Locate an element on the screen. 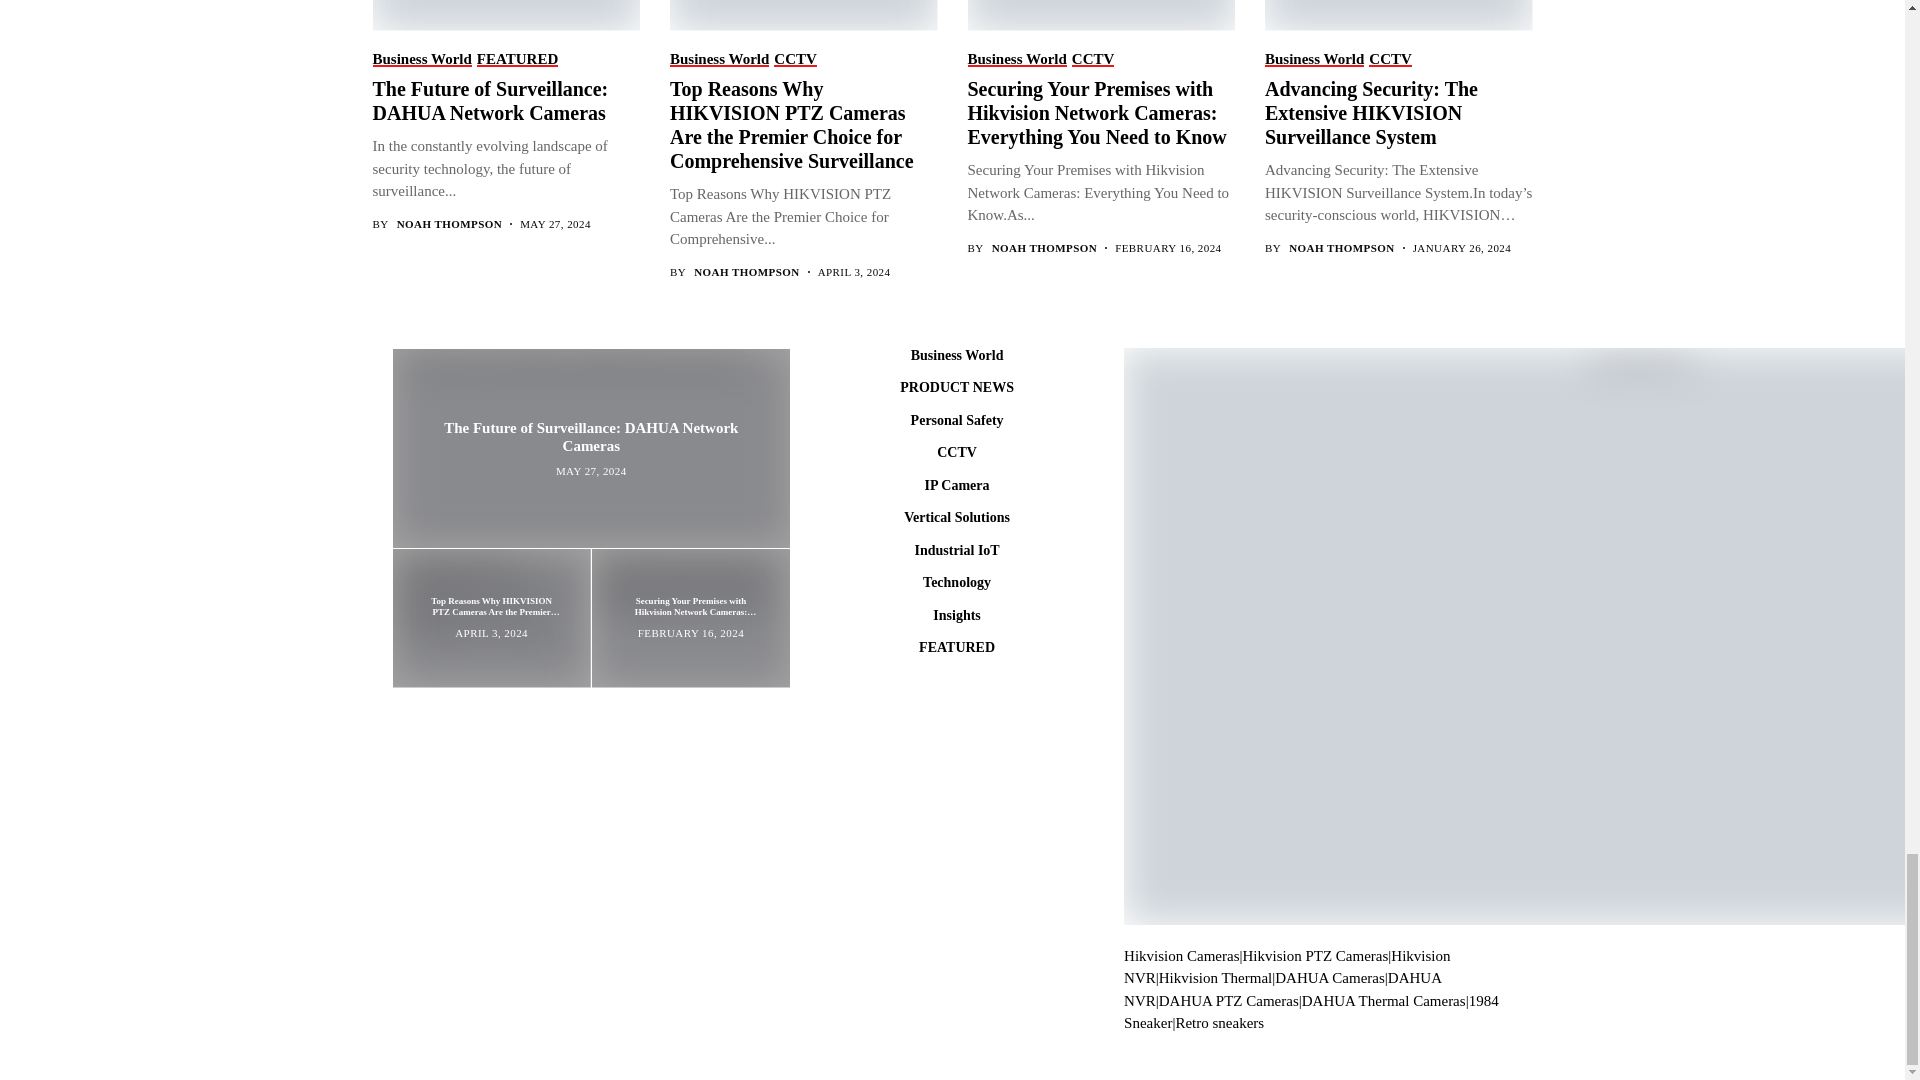 This screenshot has height=1080, width=1920. Posts by Noah Thompson is located at coordinates (1044, 248).